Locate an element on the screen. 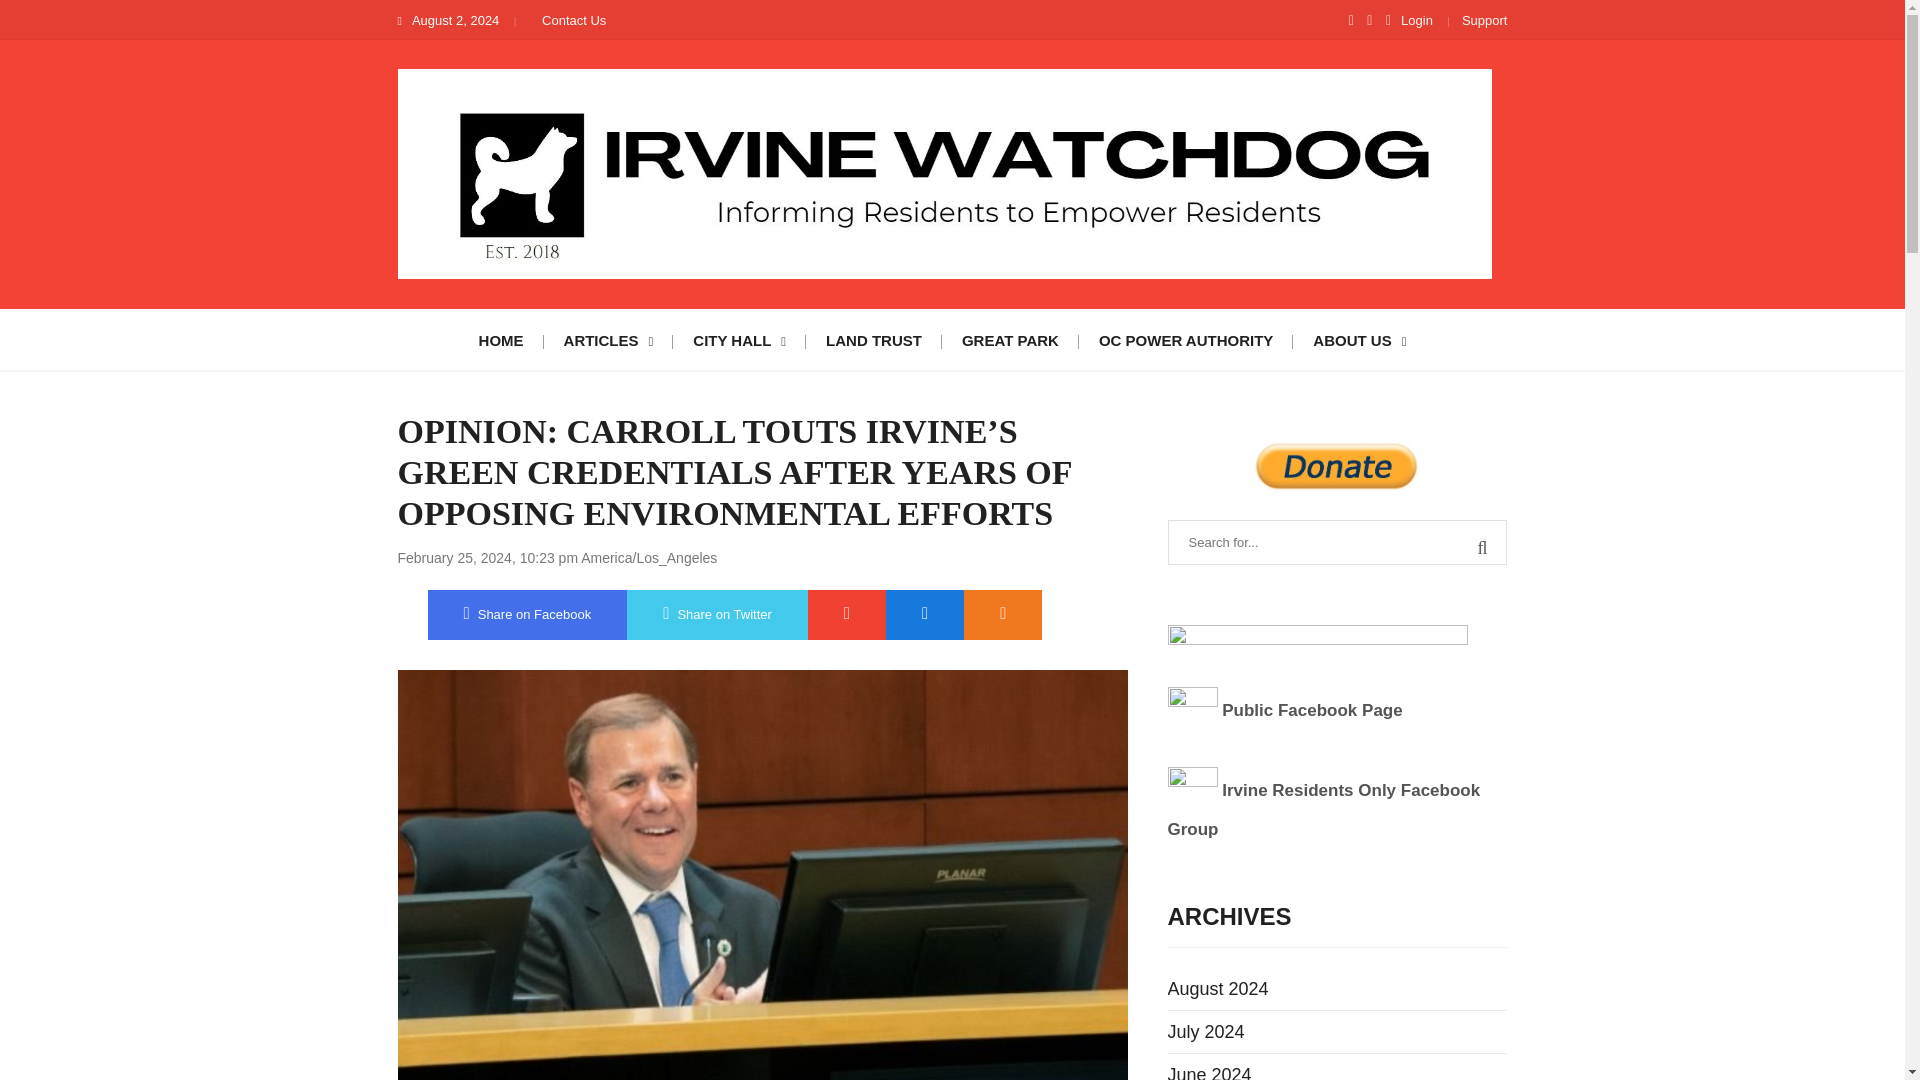 The image size is (1920, 1080). CITY HALL is located at coordinates (740, 338).